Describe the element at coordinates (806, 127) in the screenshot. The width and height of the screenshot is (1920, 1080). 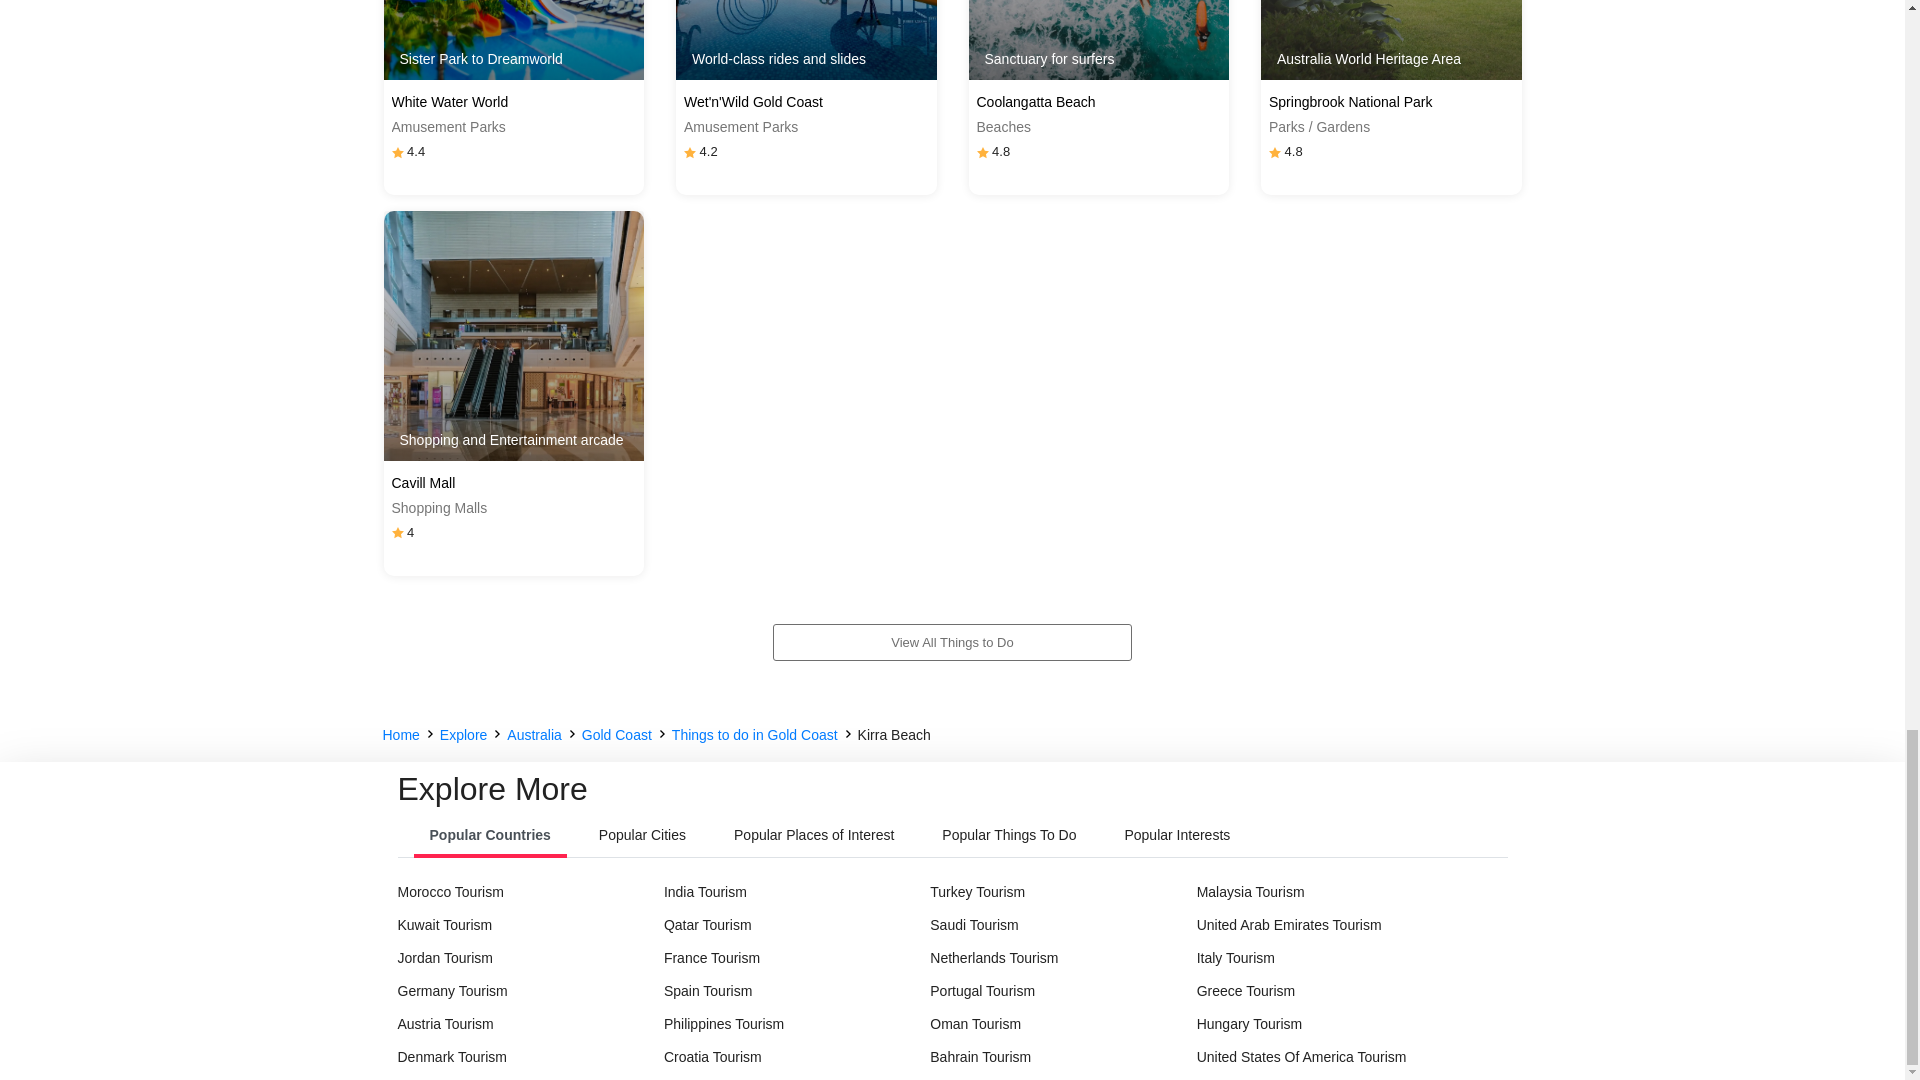
I see `Amusement Parks` at that location.